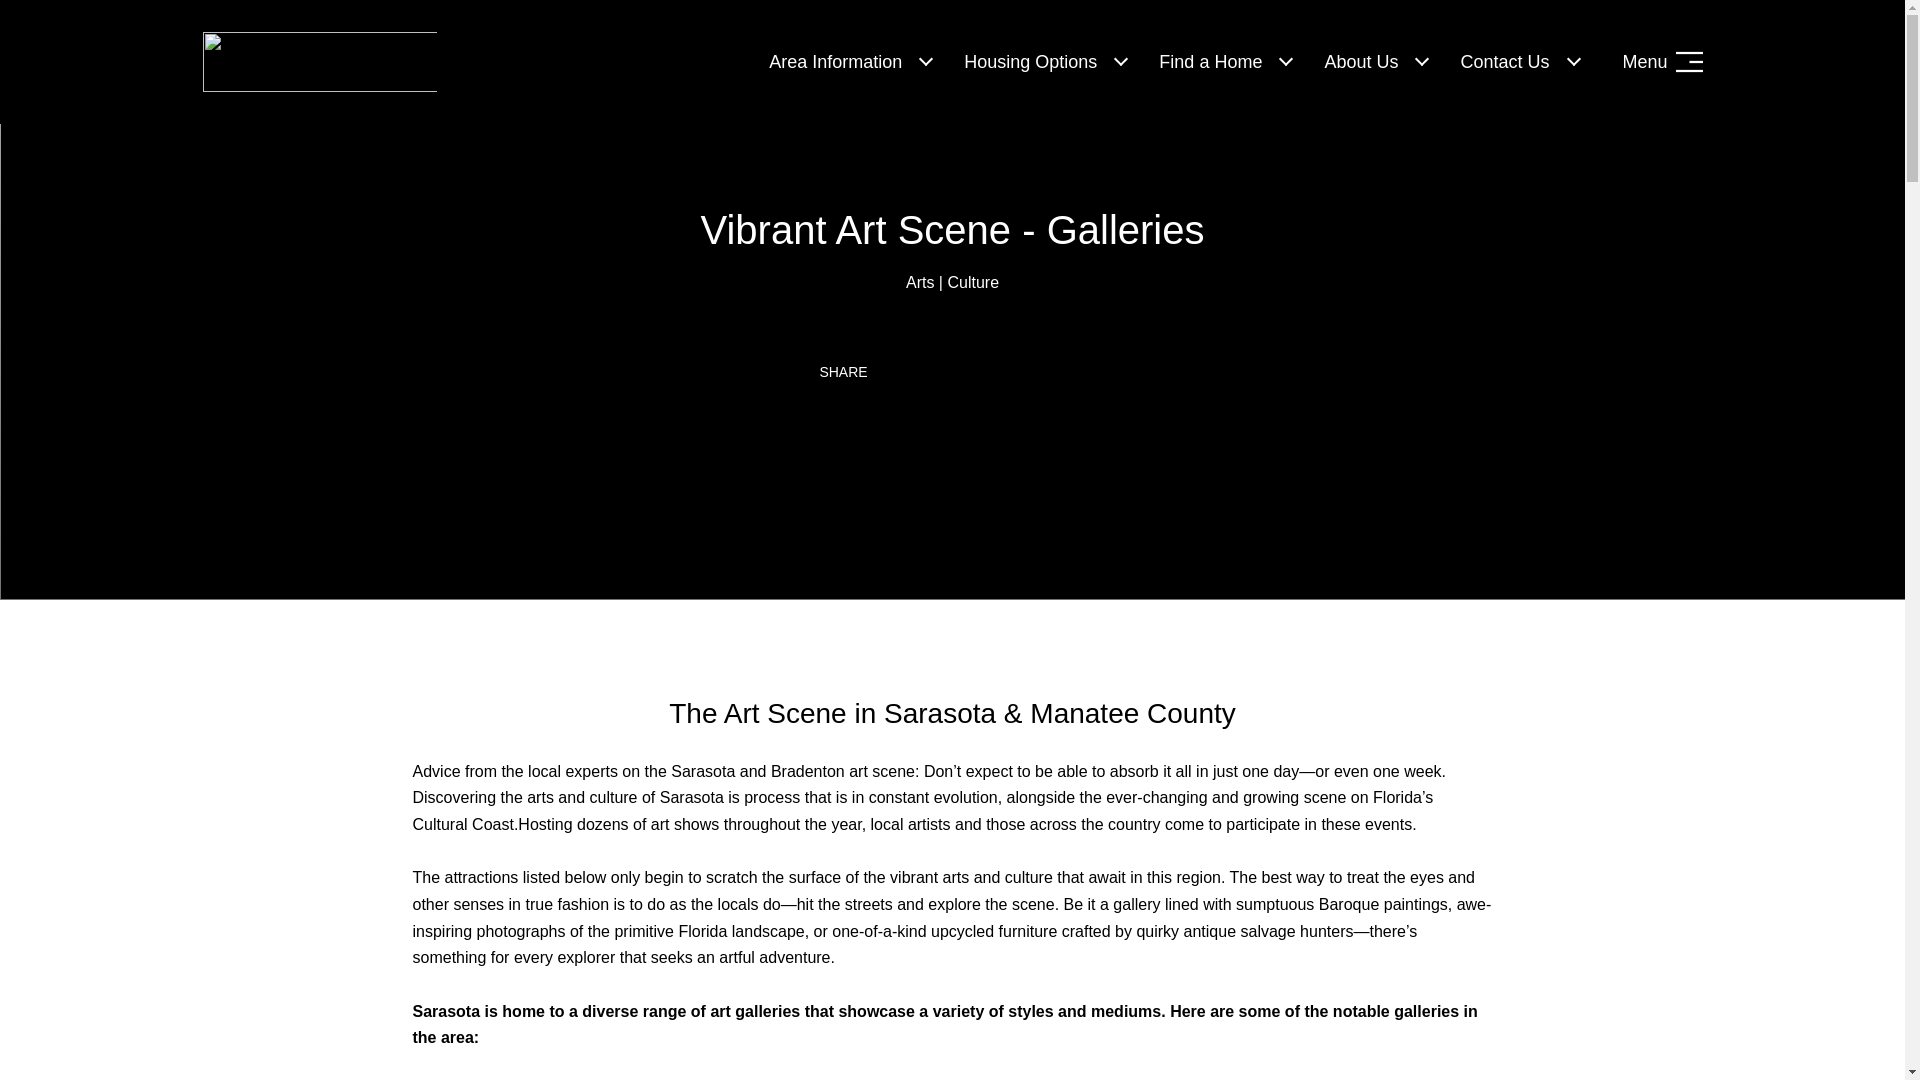 Image resolution: width=1920 pixels, height=1080 pixels. What do you see at coordinates (1360, 62) in the screenshot?
I see `About Us` at bounding box center [1360, 62].